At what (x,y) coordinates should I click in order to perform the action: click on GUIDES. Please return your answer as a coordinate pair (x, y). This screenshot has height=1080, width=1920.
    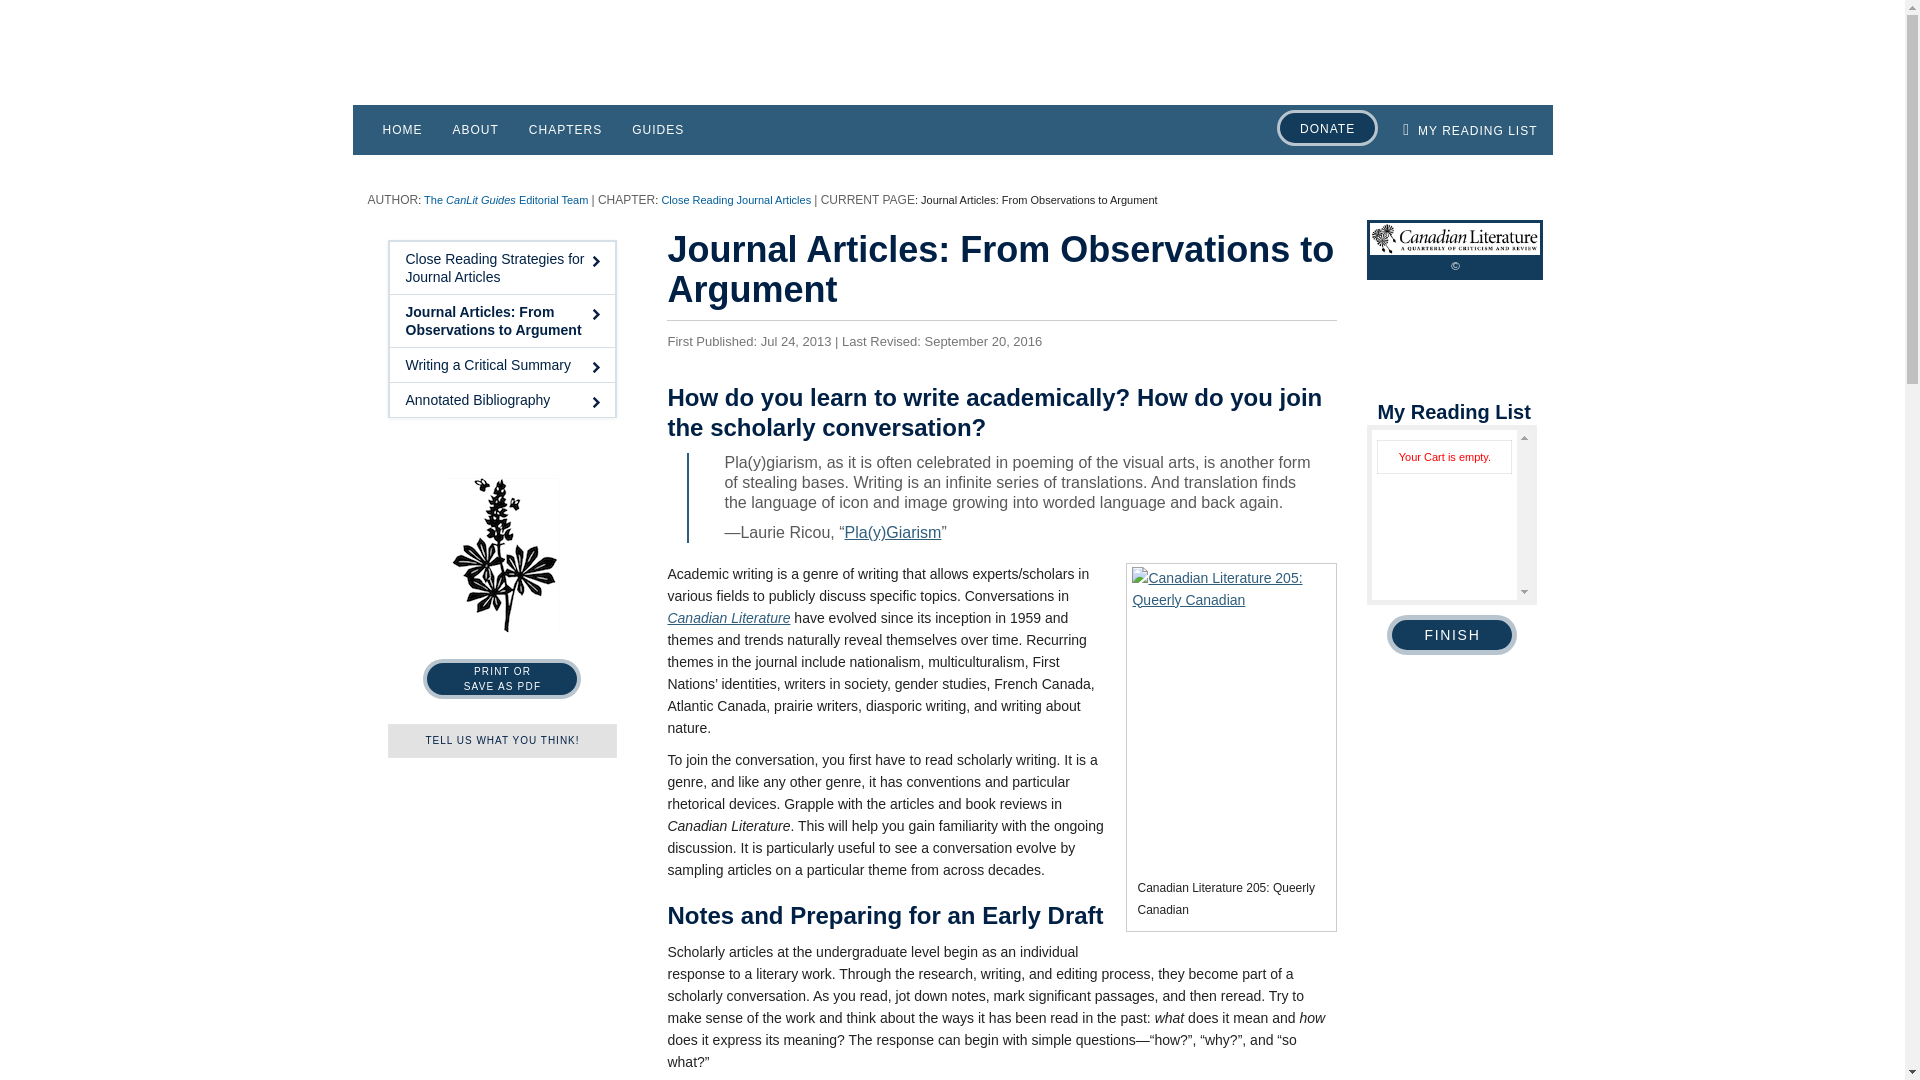
    Looking at the image, I should click on (657, 129).